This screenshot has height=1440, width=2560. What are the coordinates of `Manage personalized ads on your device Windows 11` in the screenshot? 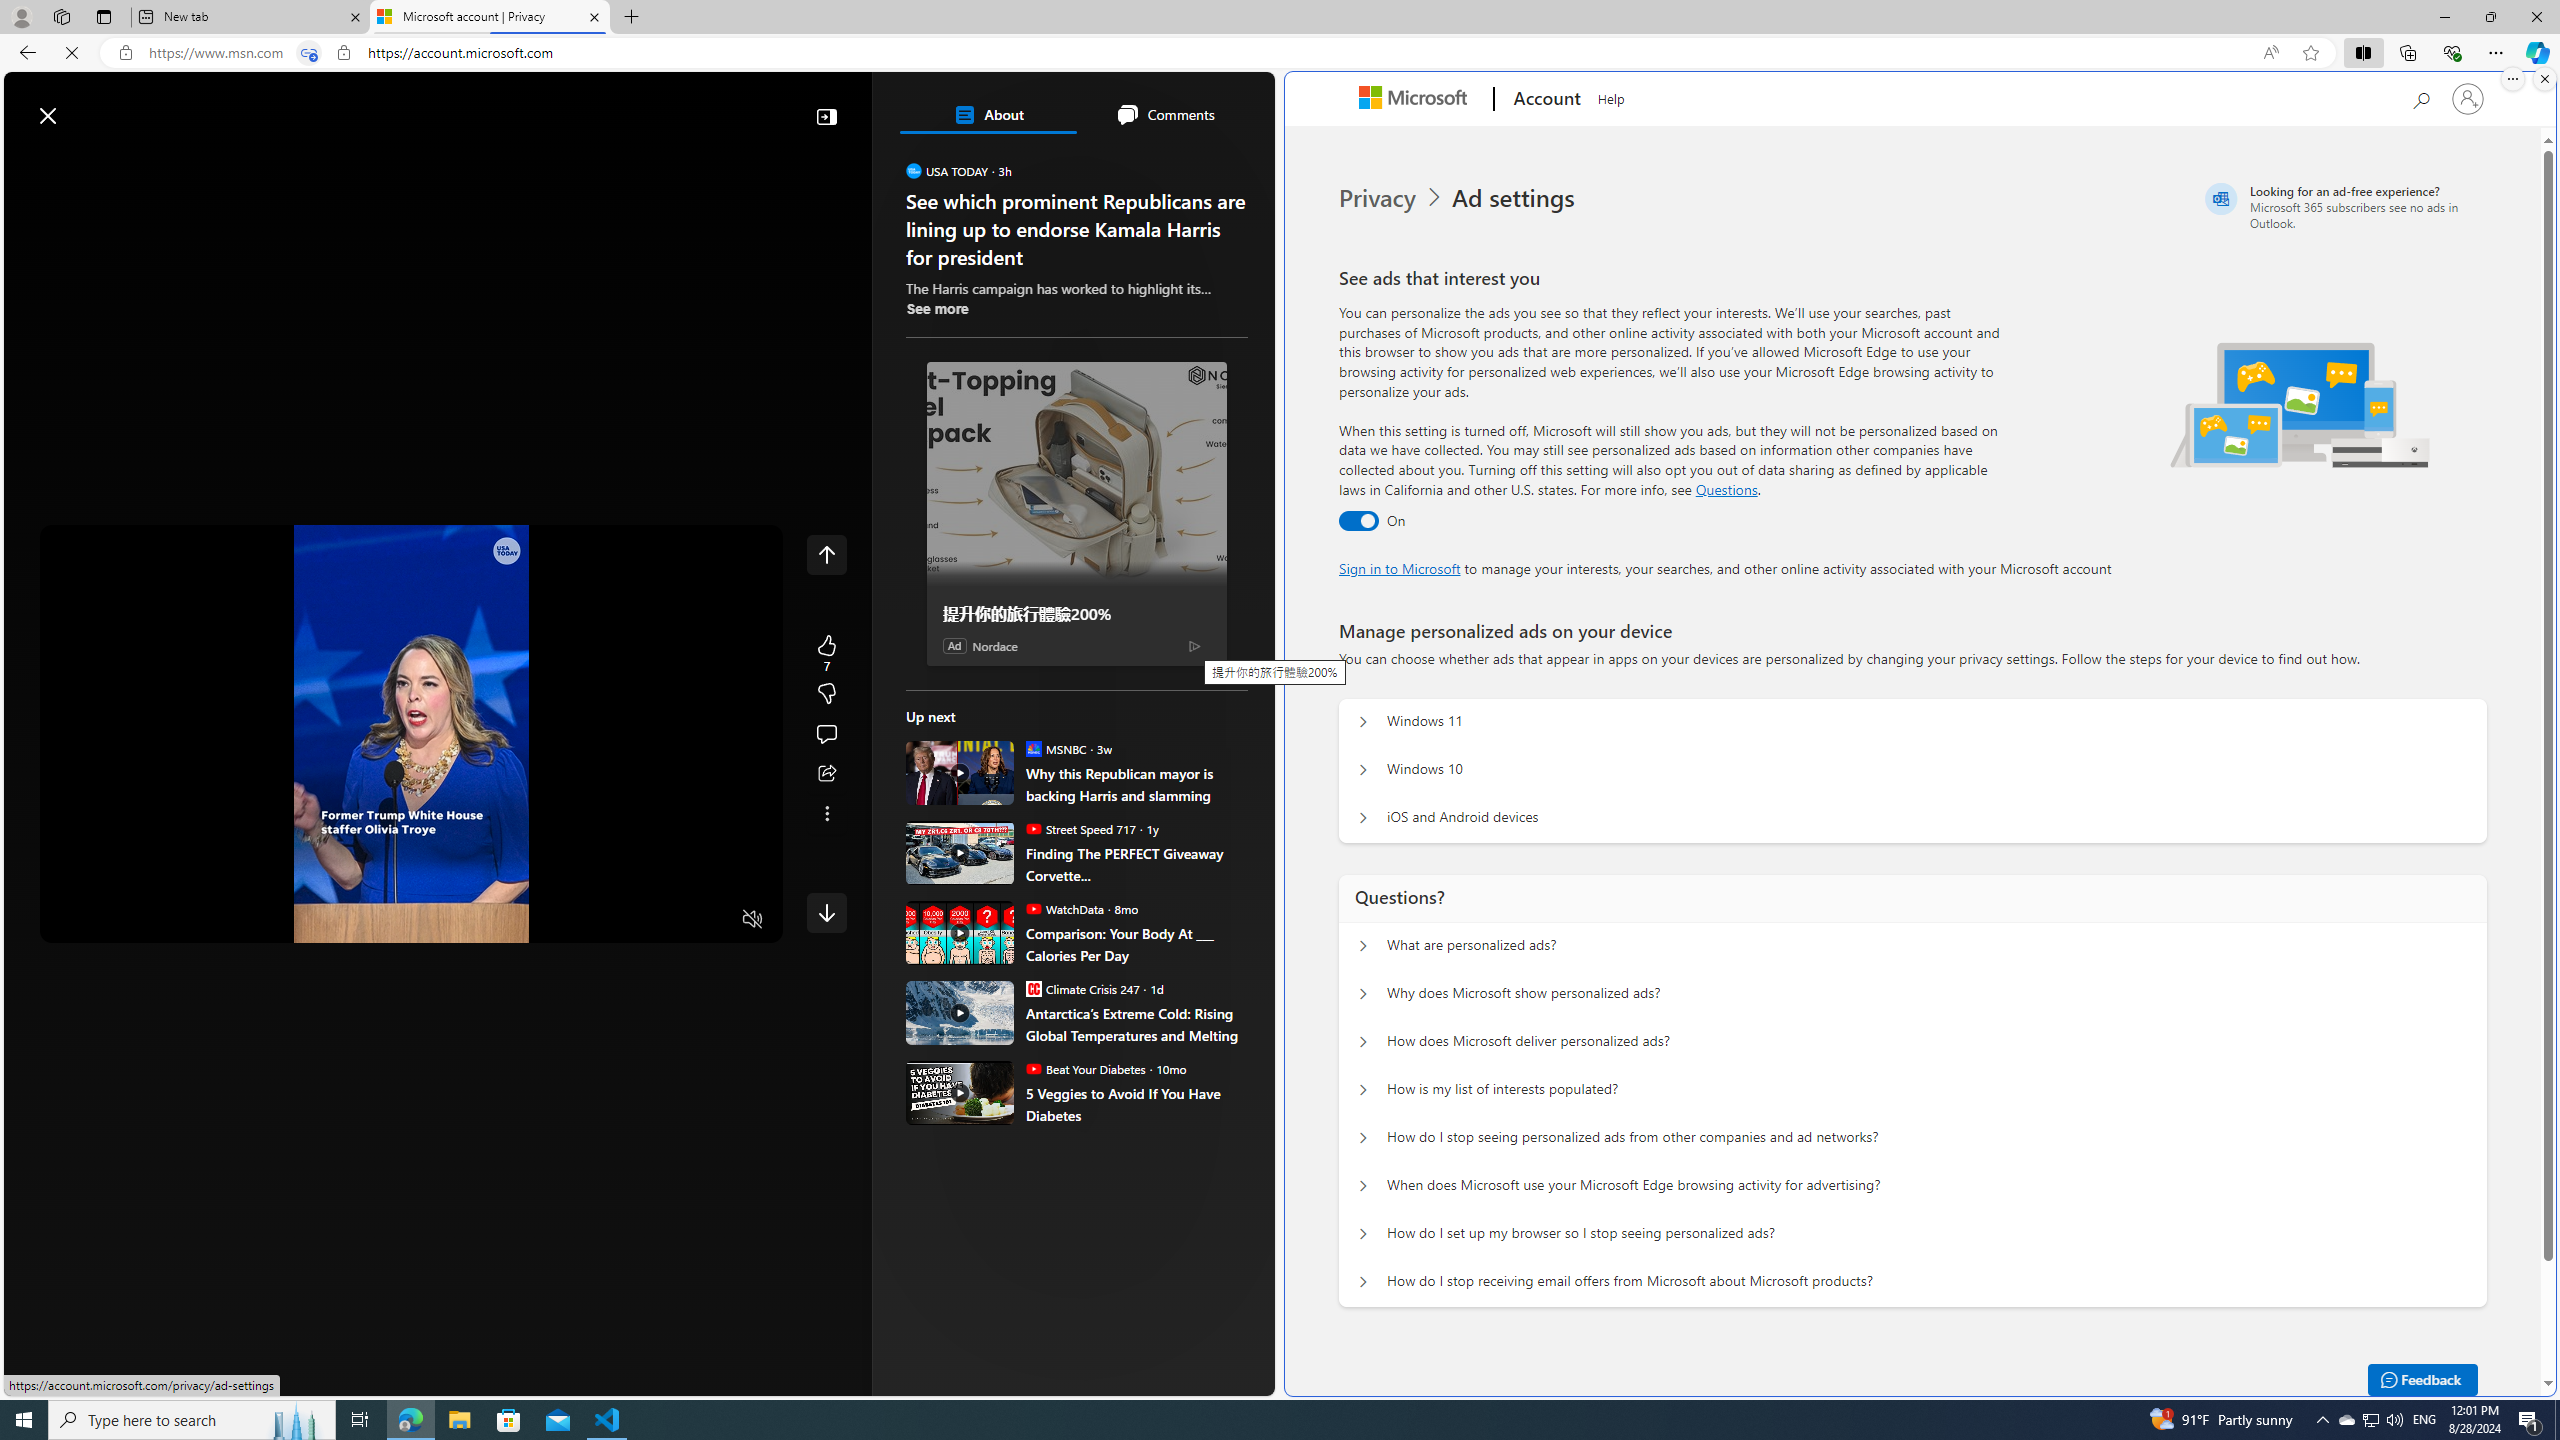 It's located at (1363, 722).